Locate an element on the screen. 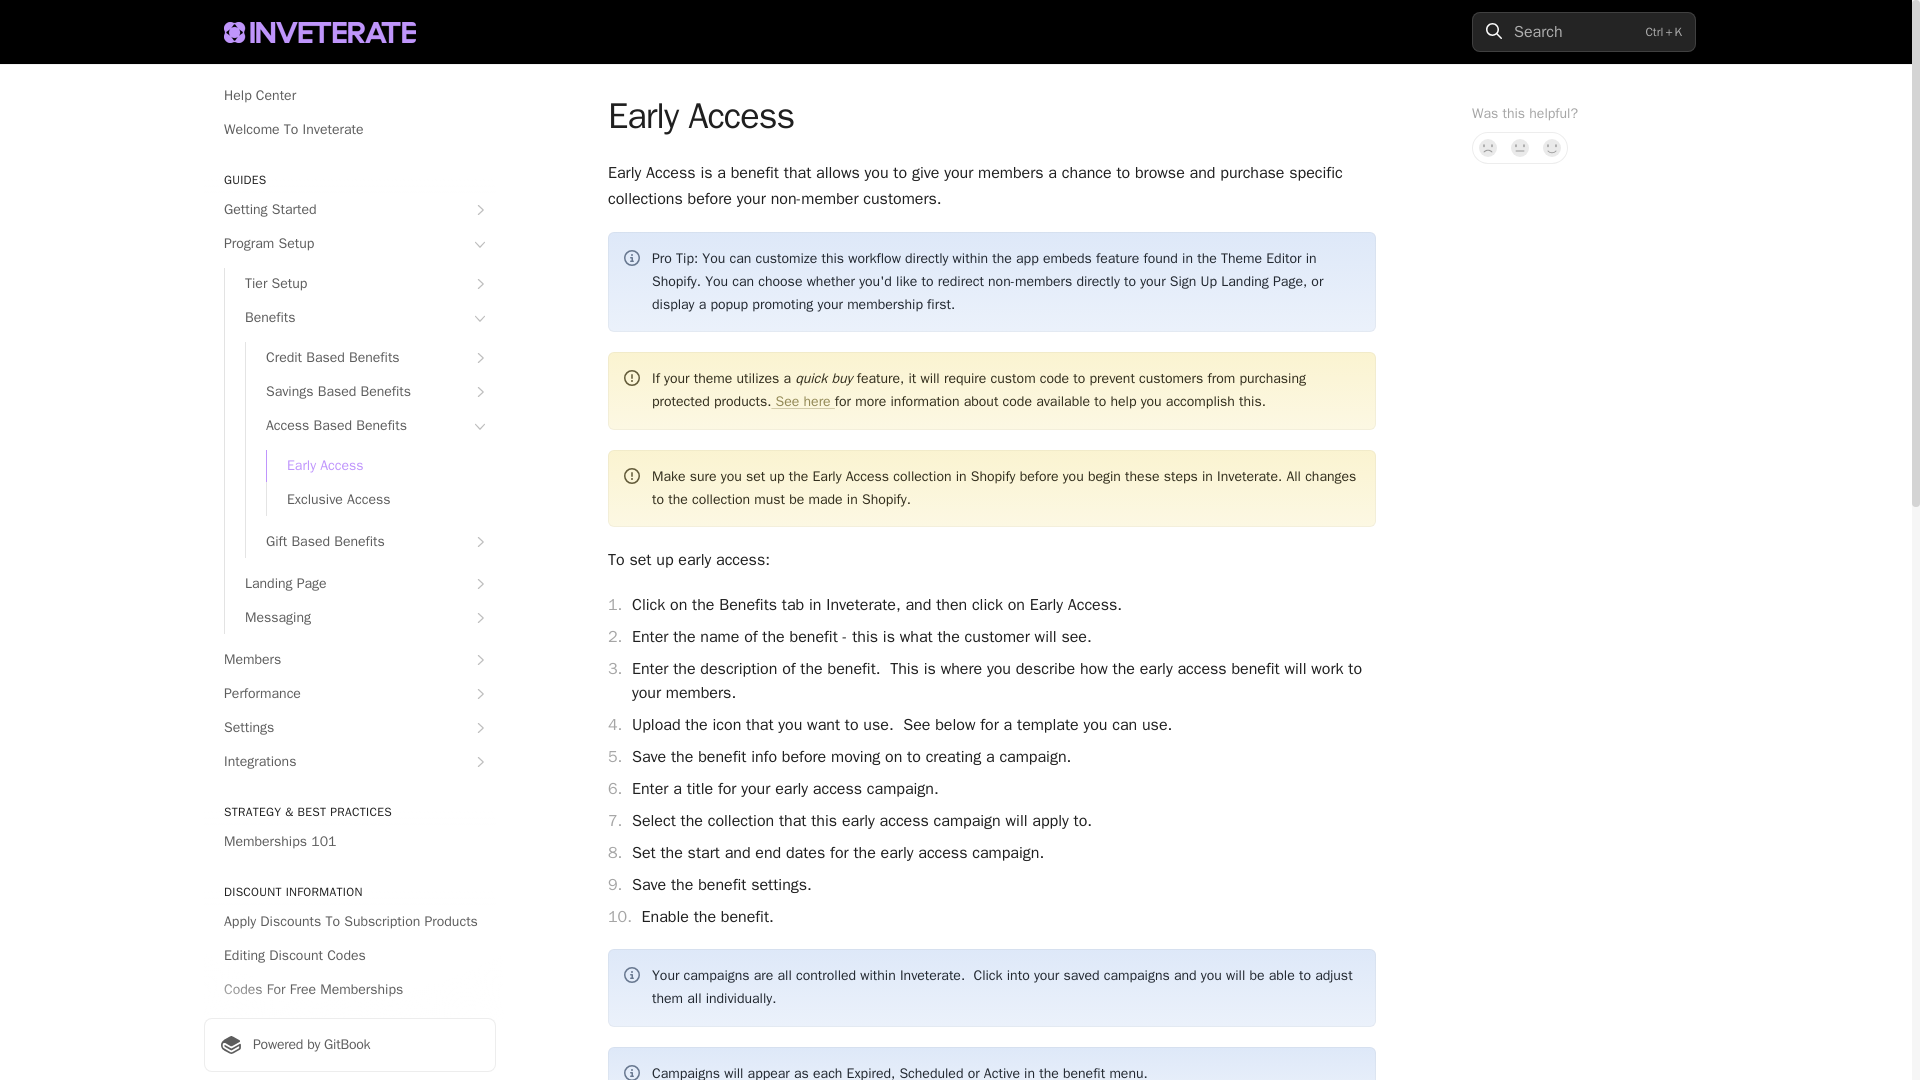  Getting Started is located at coordinates (349, 210).